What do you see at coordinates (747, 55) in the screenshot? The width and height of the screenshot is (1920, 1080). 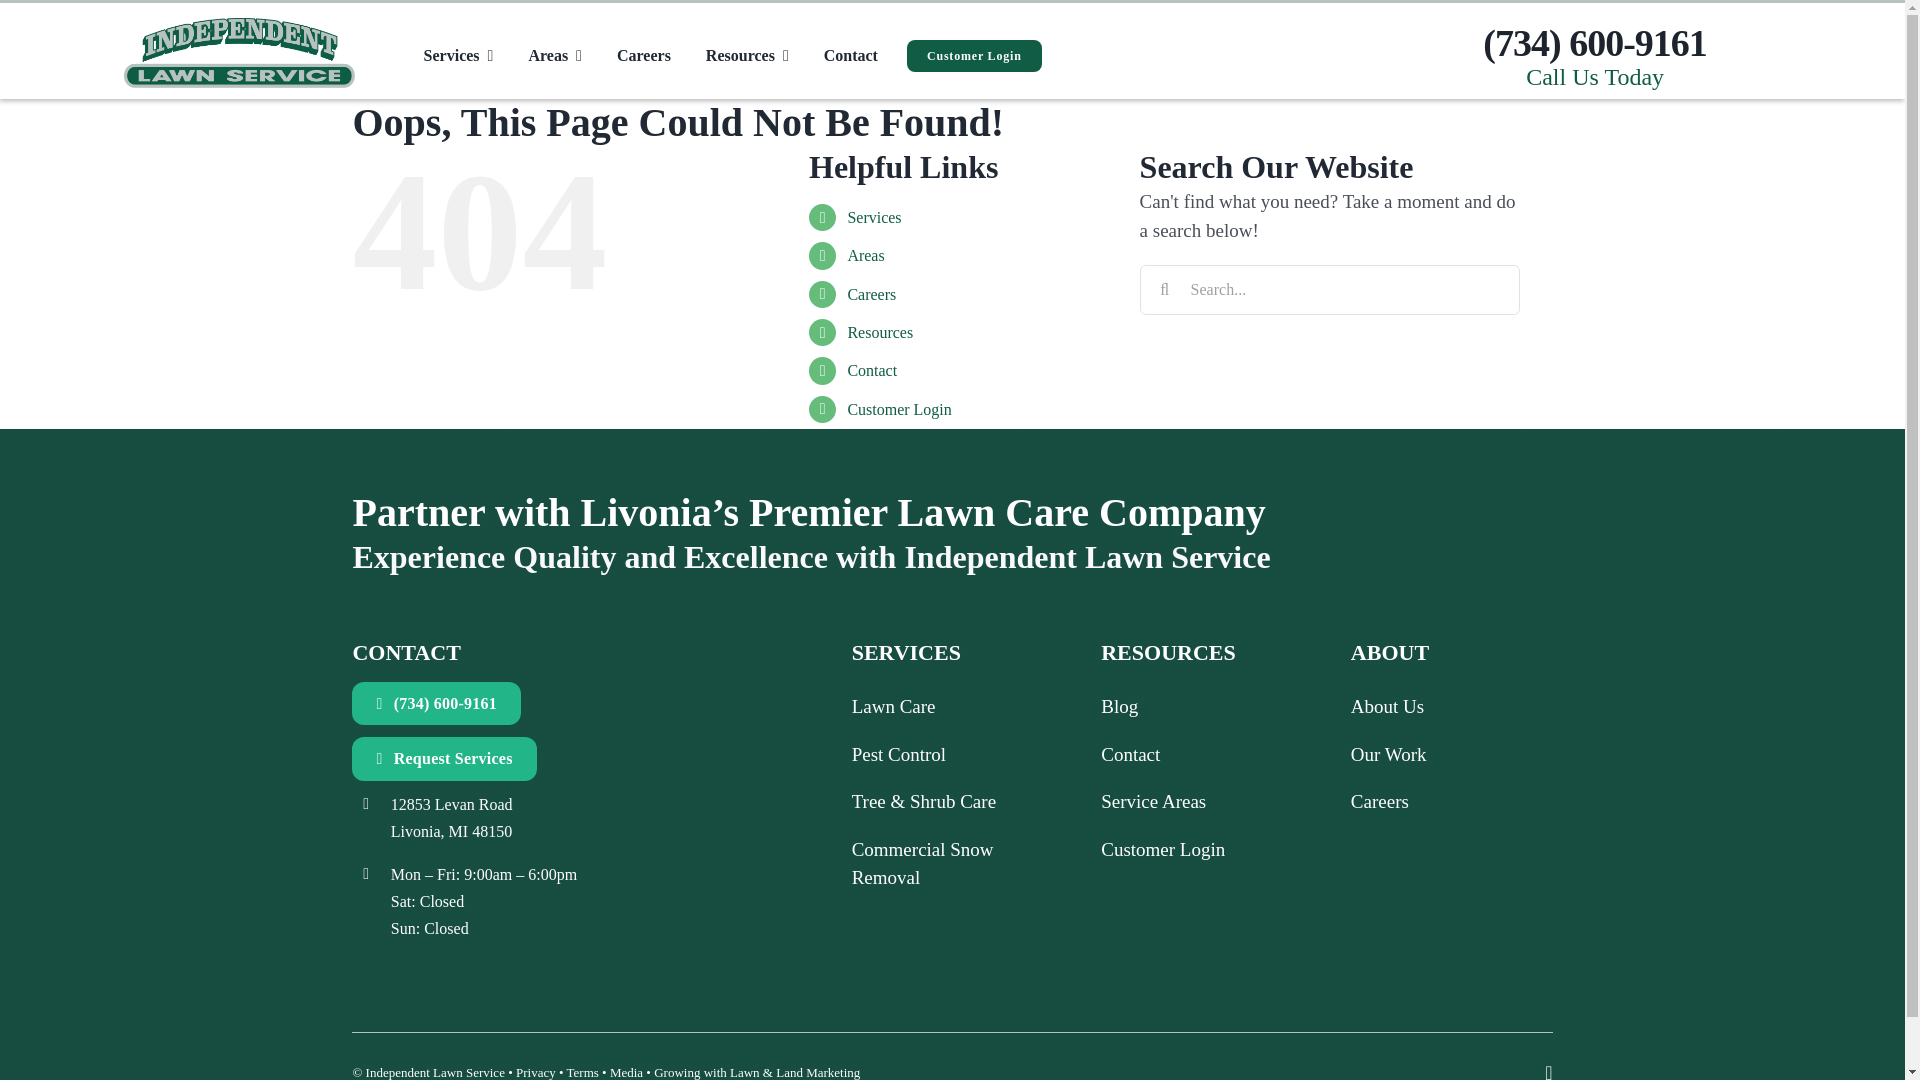 I see `Resources` at bounding box center [747, 55].